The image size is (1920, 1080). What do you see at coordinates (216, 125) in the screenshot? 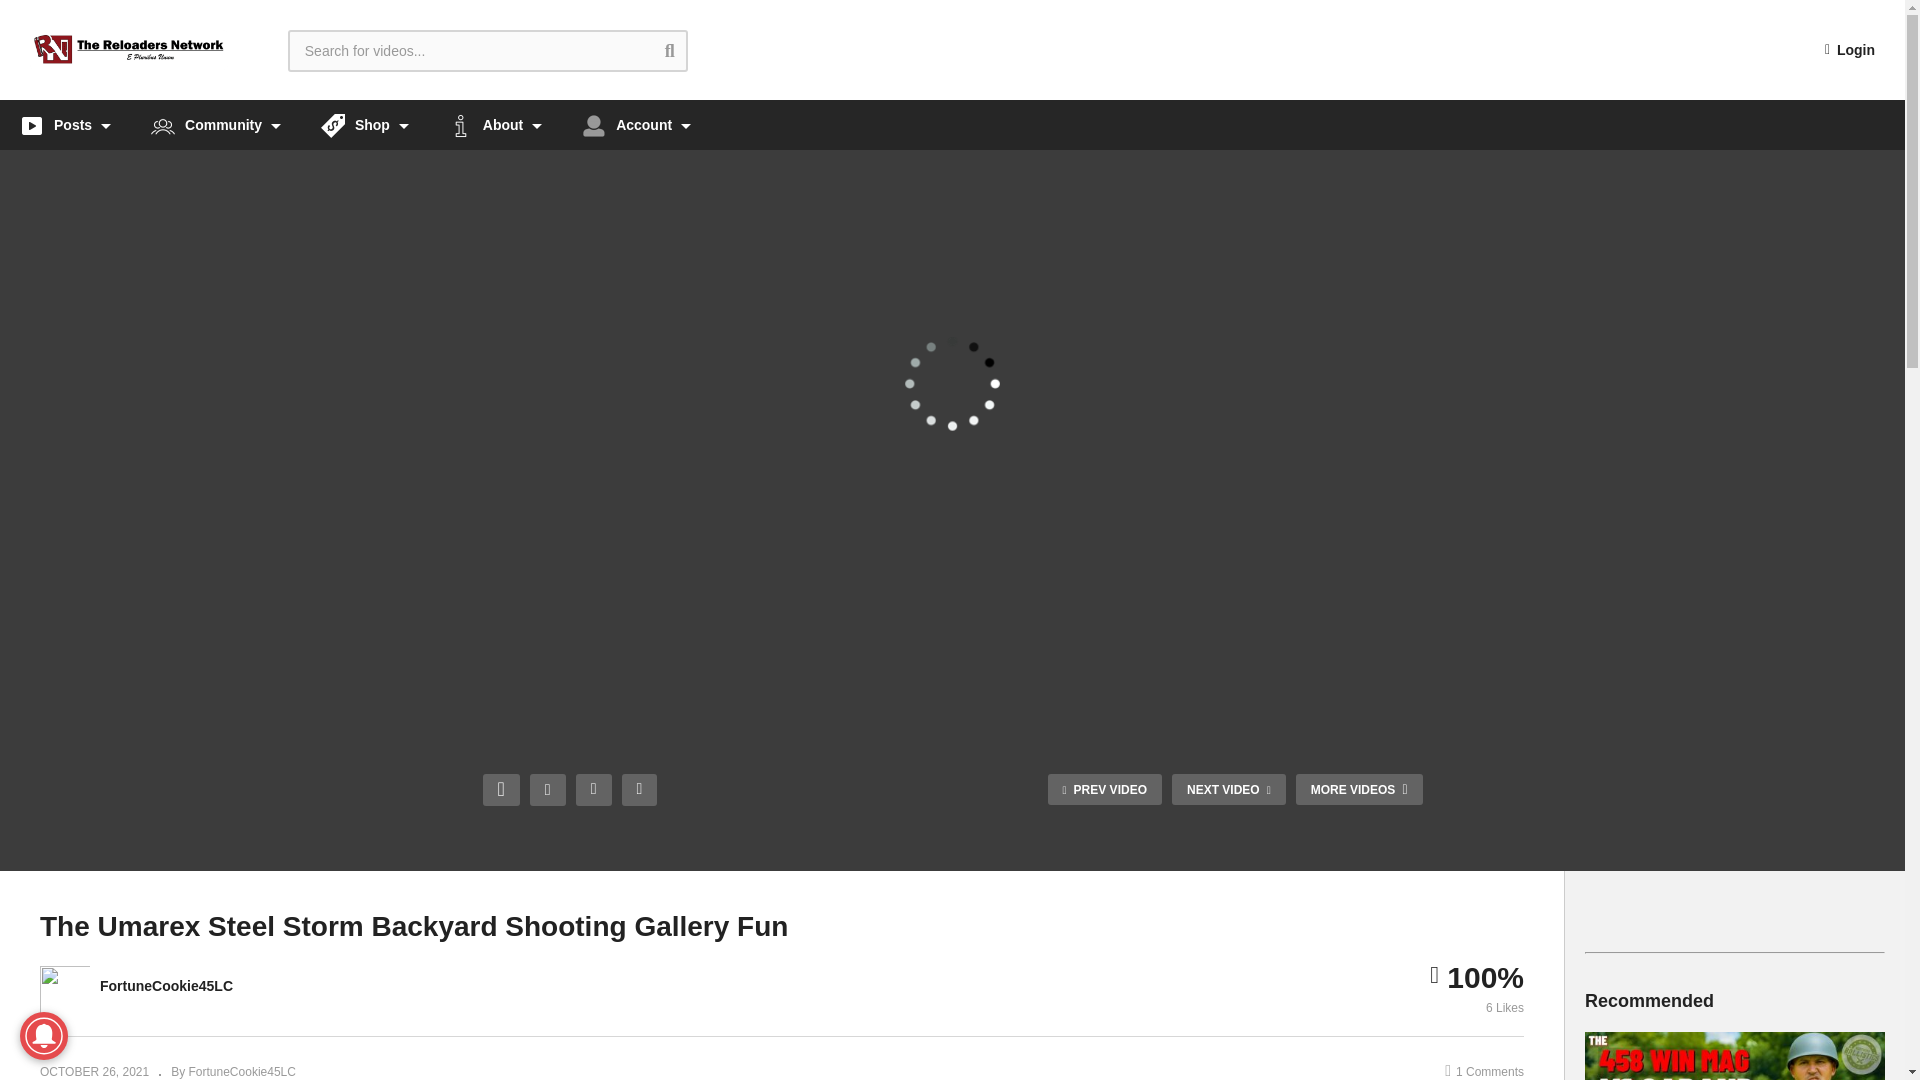
I see `Community` at bounding box center [216, 125].